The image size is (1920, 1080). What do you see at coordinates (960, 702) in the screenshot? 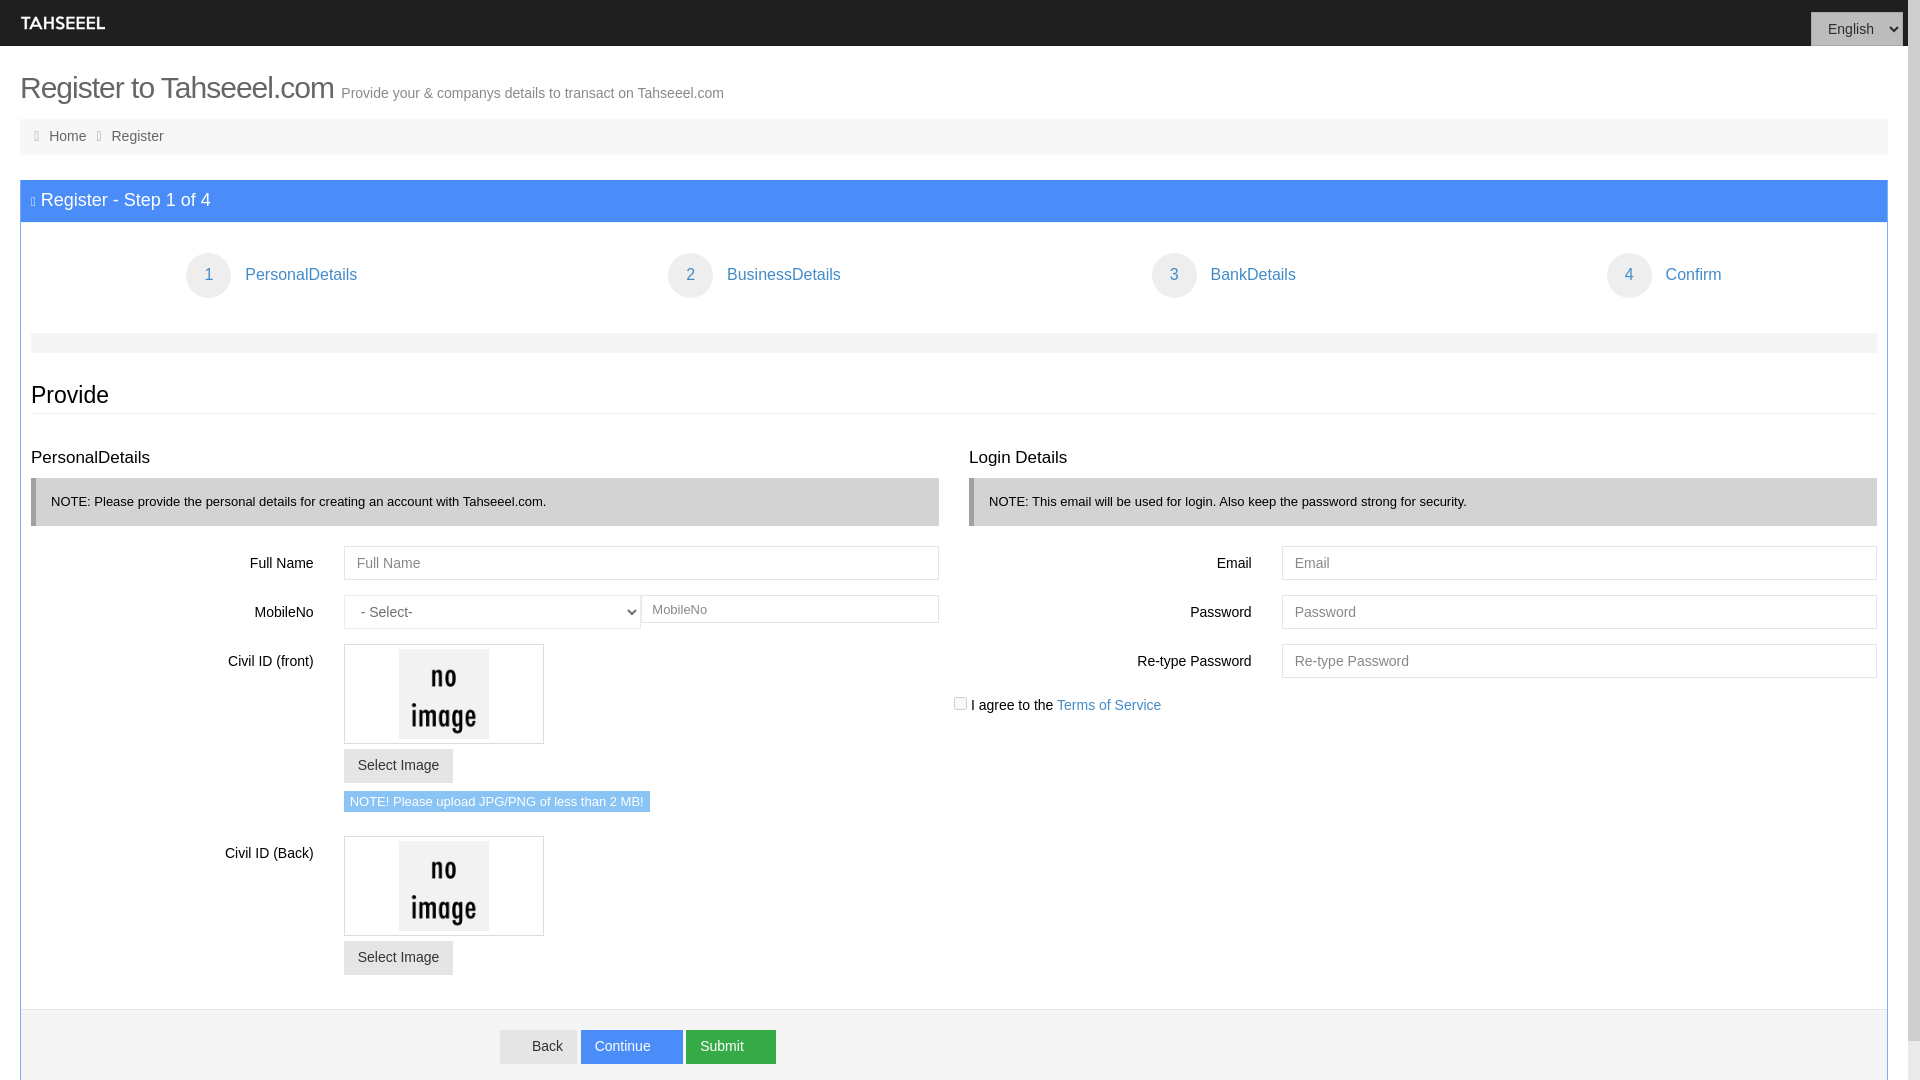
I see `on` at bounding box center [960, 702].